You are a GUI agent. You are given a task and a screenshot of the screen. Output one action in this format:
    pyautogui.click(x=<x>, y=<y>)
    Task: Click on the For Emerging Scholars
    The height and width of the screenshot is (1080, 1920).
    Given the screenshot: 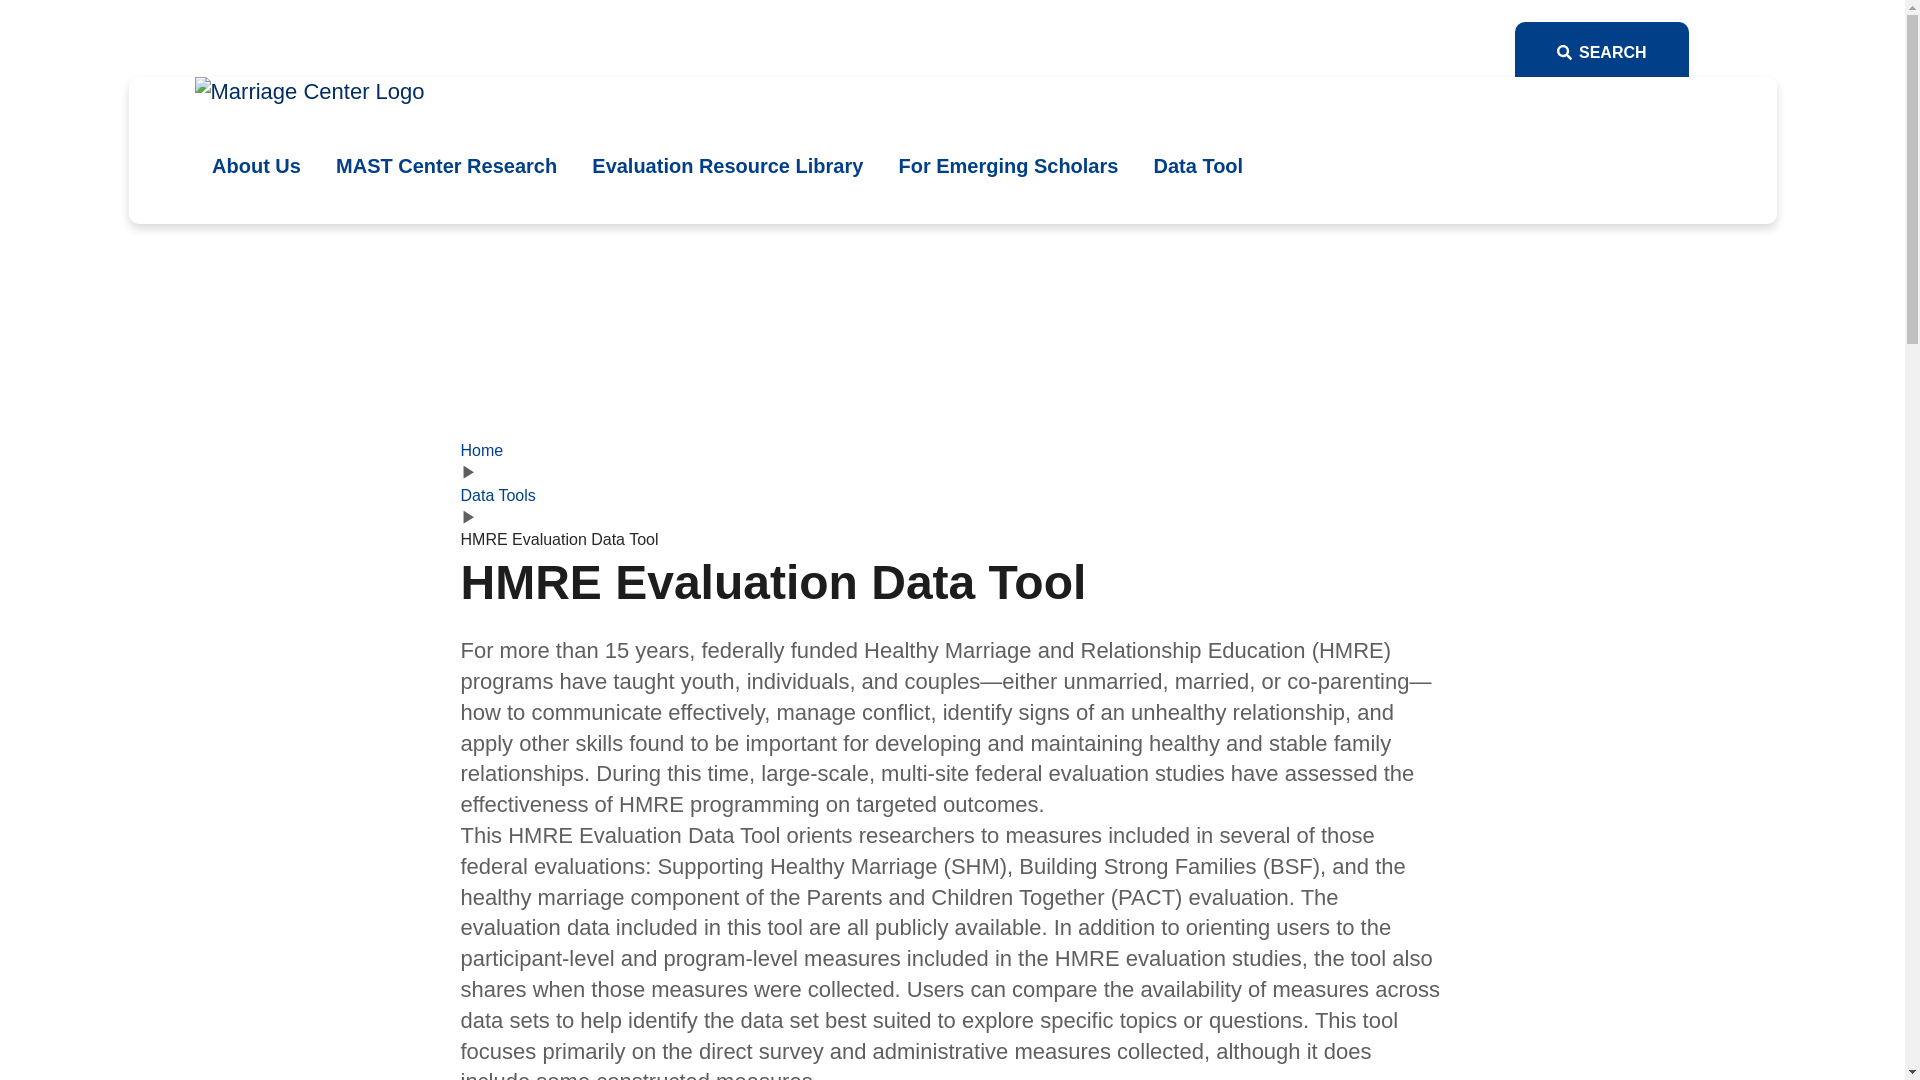 What is the action you would take?
    pyautogui.click(x=1008, y=166)
    